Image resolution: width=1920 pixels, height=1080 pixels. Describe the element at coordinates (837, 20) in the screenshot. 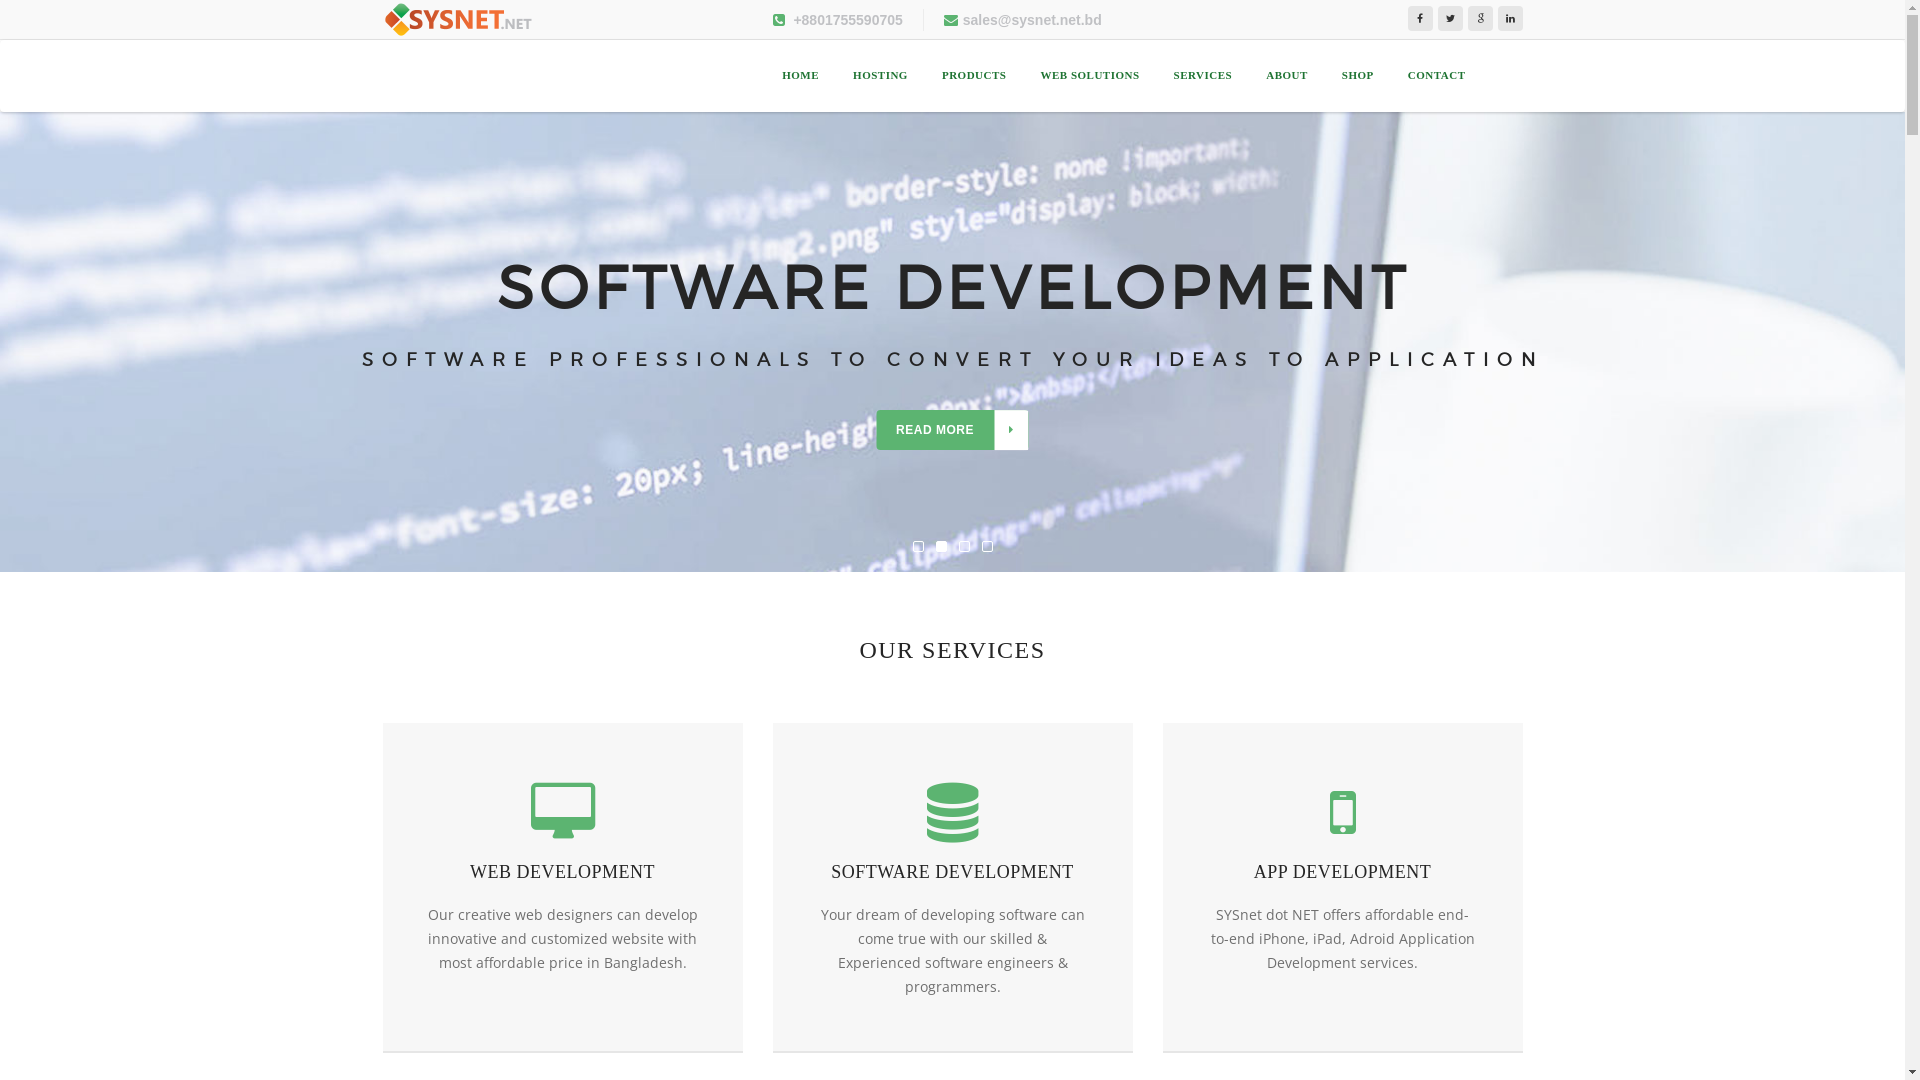

I see `+8801755590705` at that location.